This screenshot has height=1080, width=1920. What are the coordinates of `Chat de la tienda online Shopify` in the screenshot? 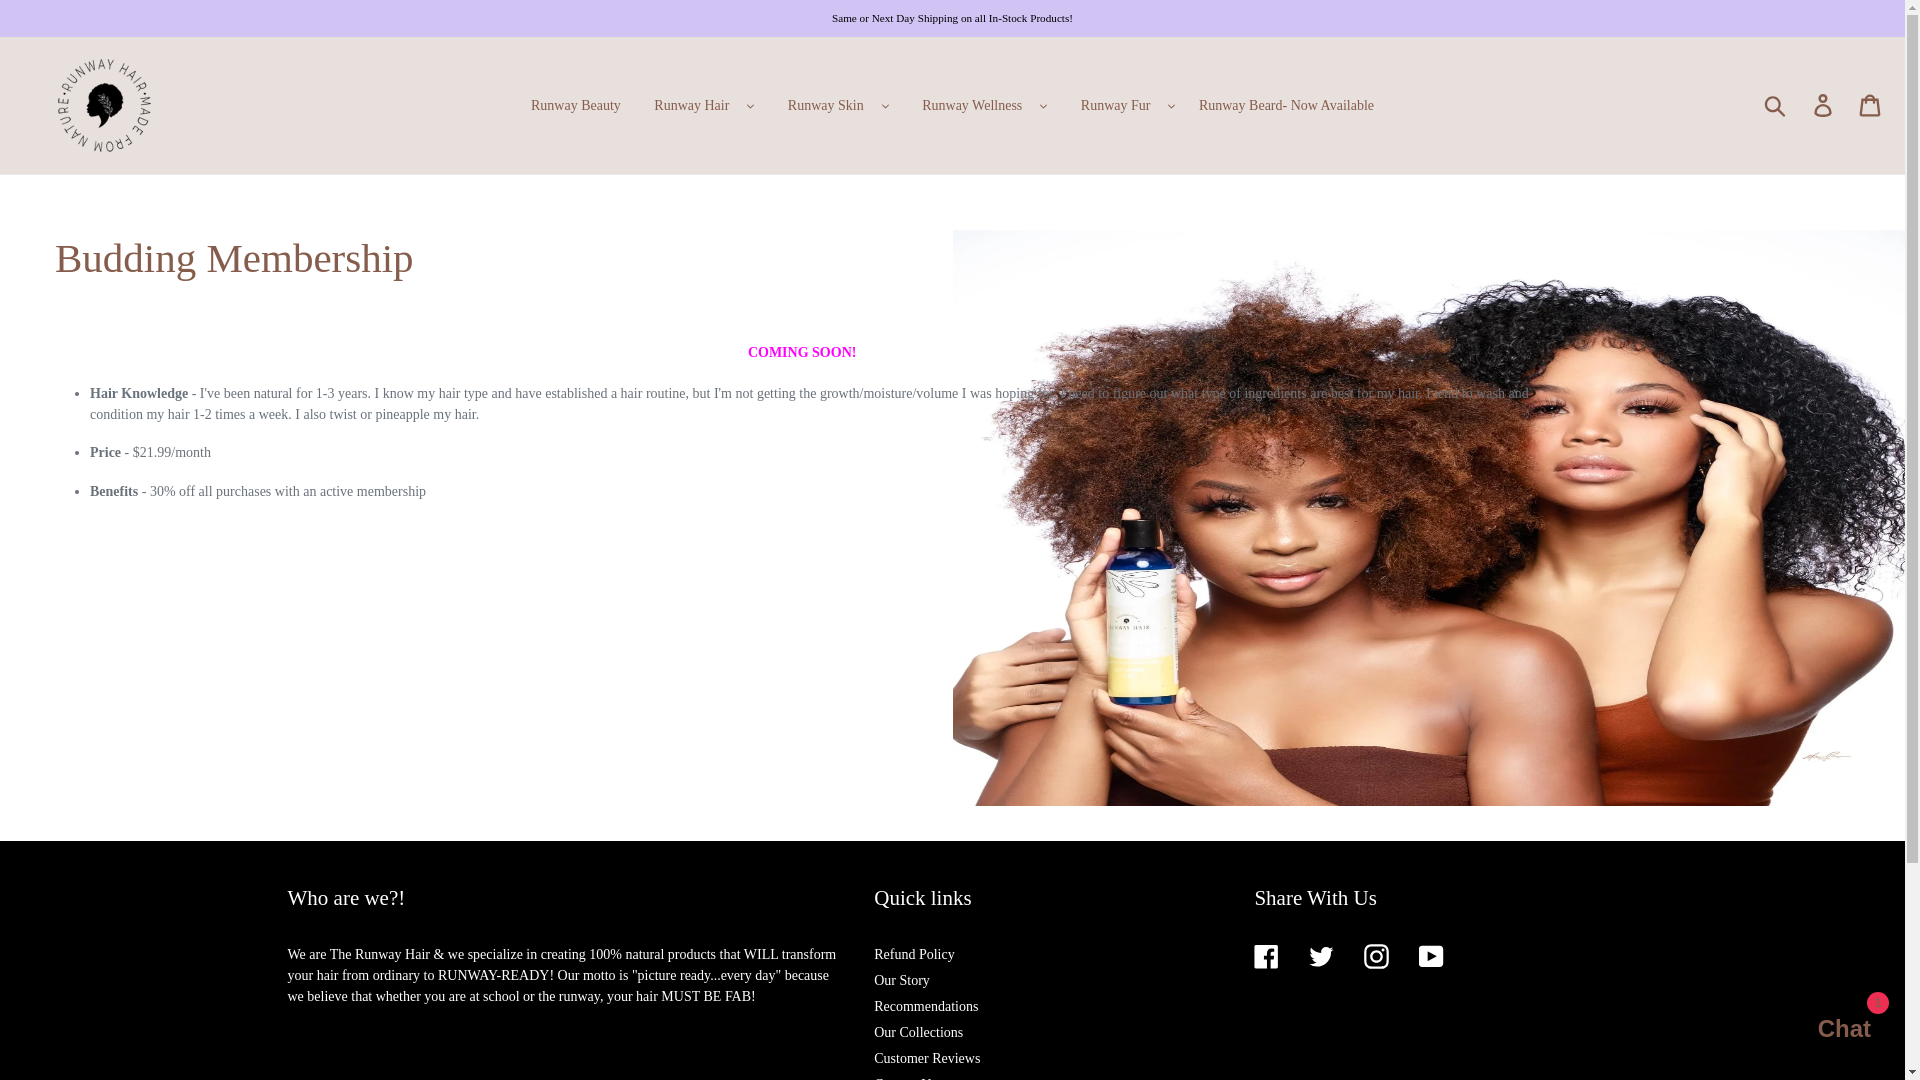 It's located at (1824, 1031).